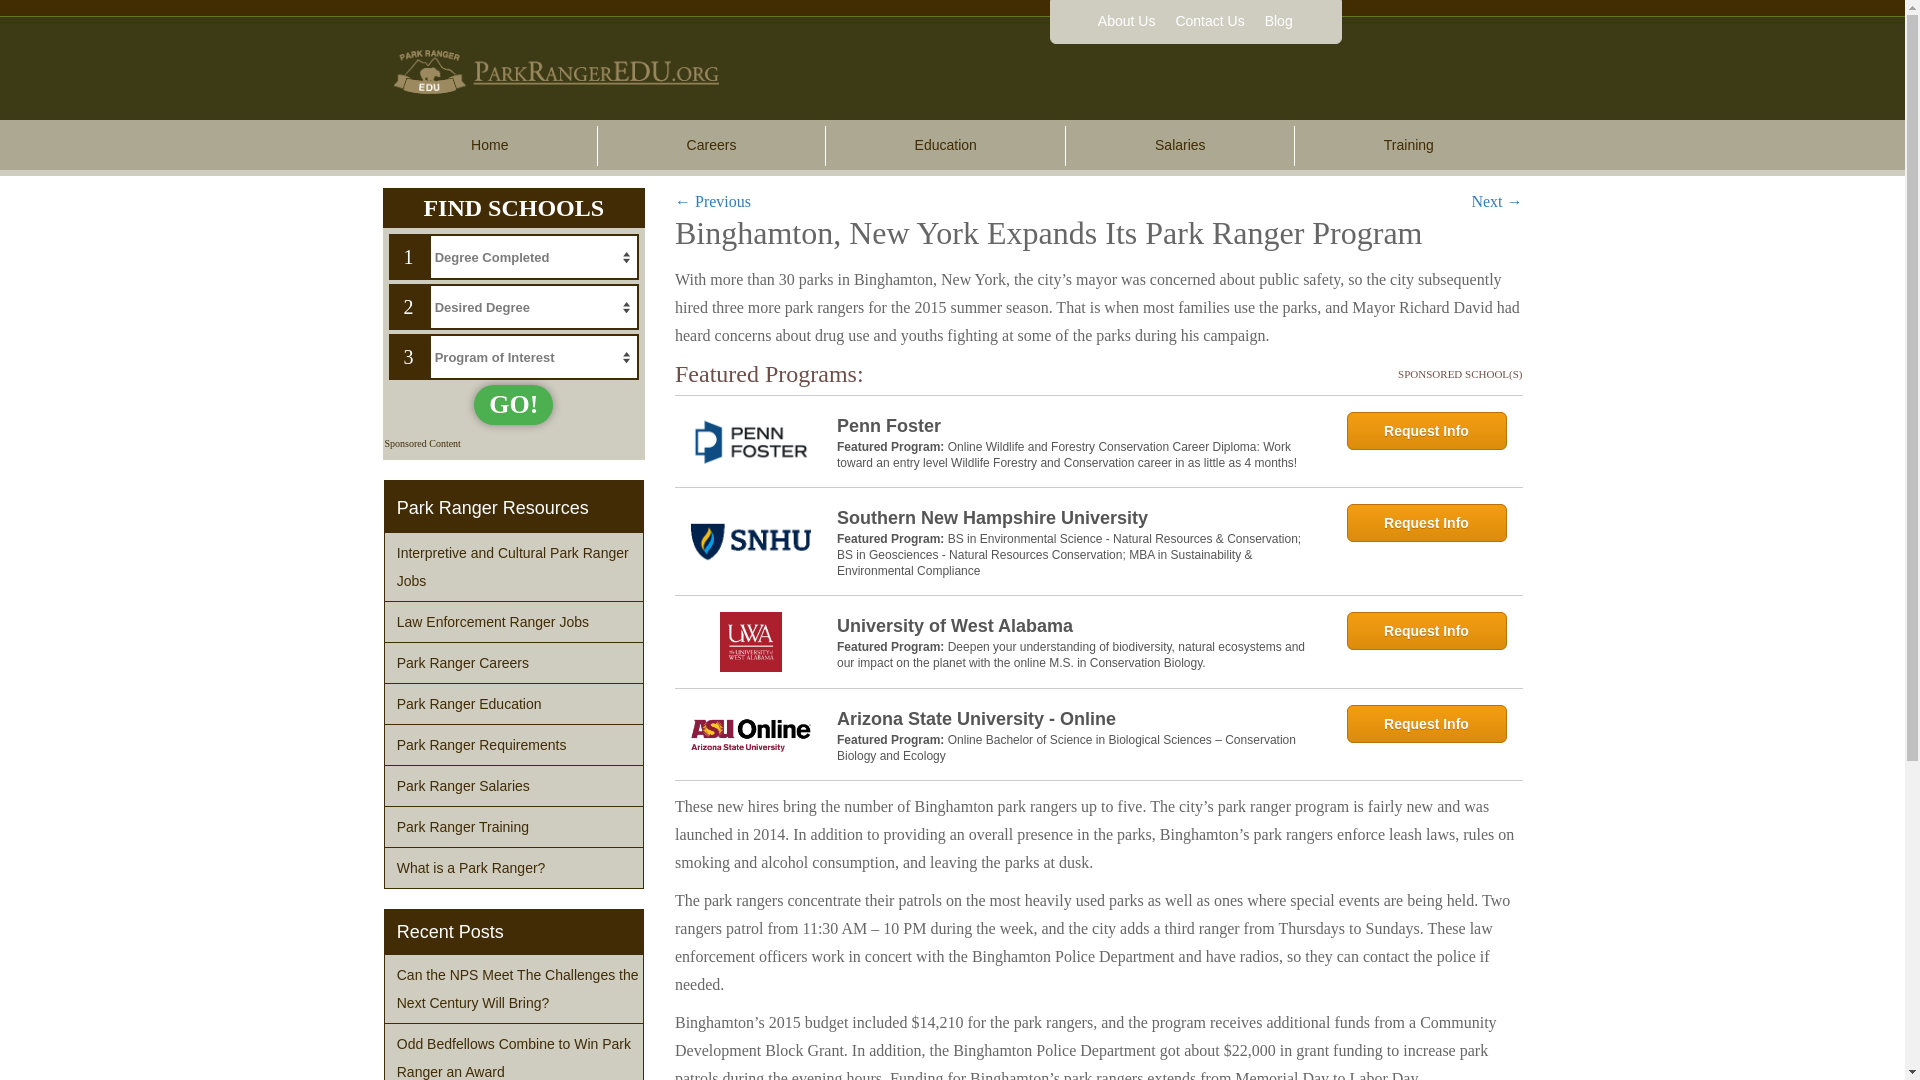  What do you see at coordinates (1408, 146) in the screenshot?
I see `Training` at bounding box center [1408, 146].